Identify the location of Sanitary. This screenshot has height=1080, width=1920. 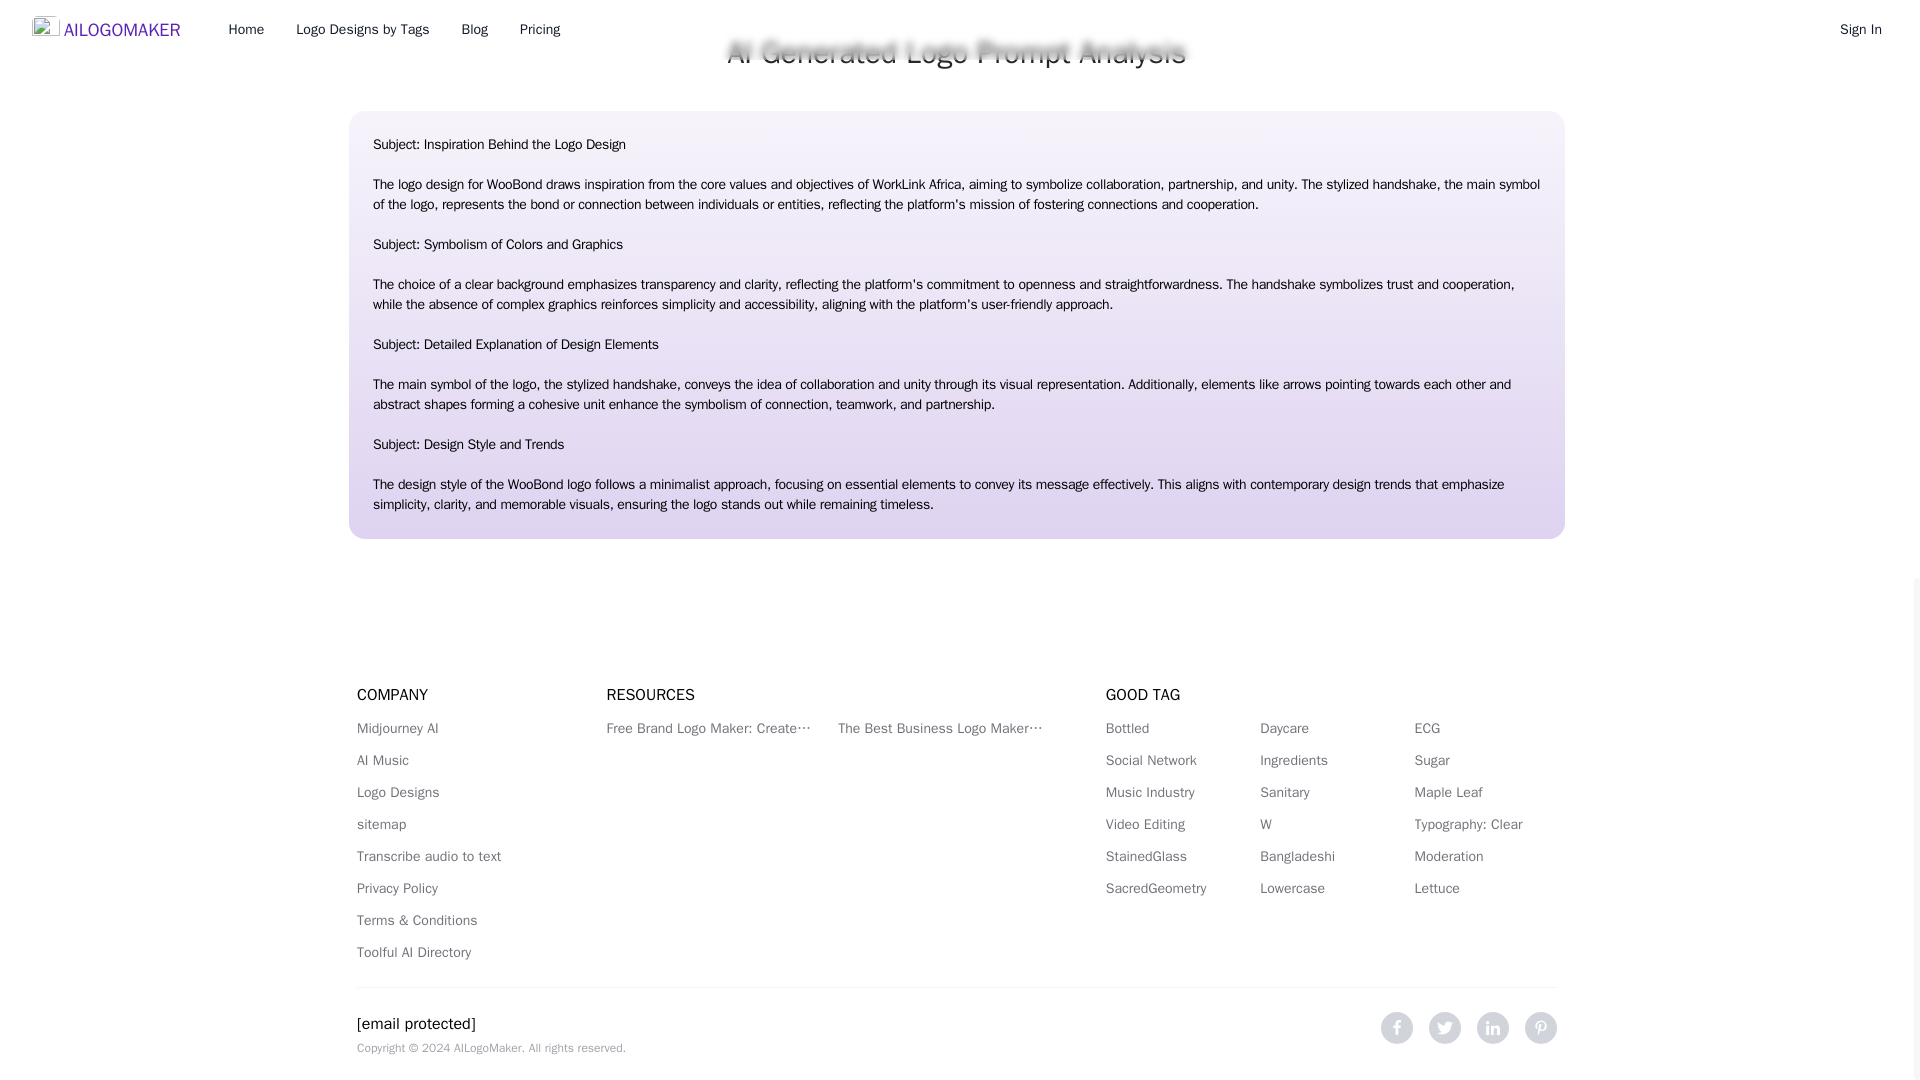
(1330, 793).